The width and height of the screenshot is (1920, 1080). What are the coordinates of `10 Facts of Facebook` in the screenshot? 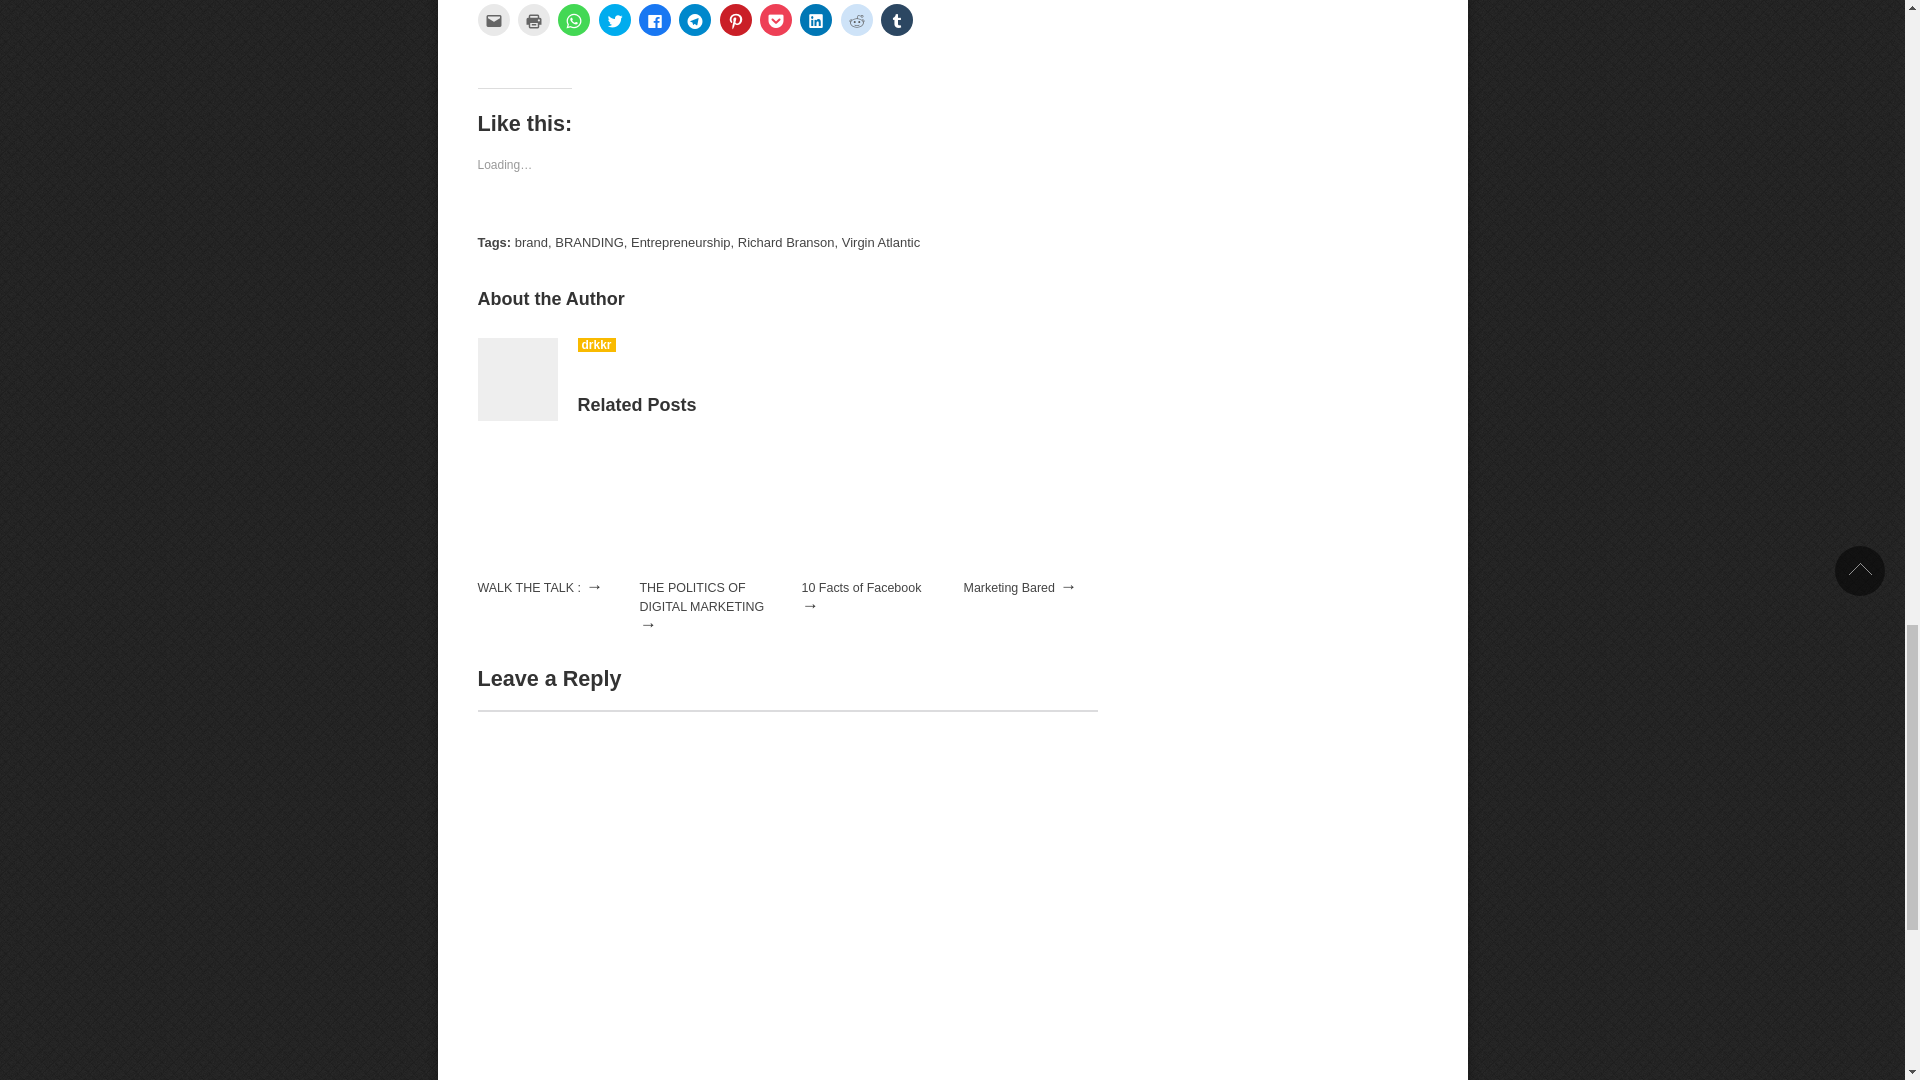 It's located at (862, 588).